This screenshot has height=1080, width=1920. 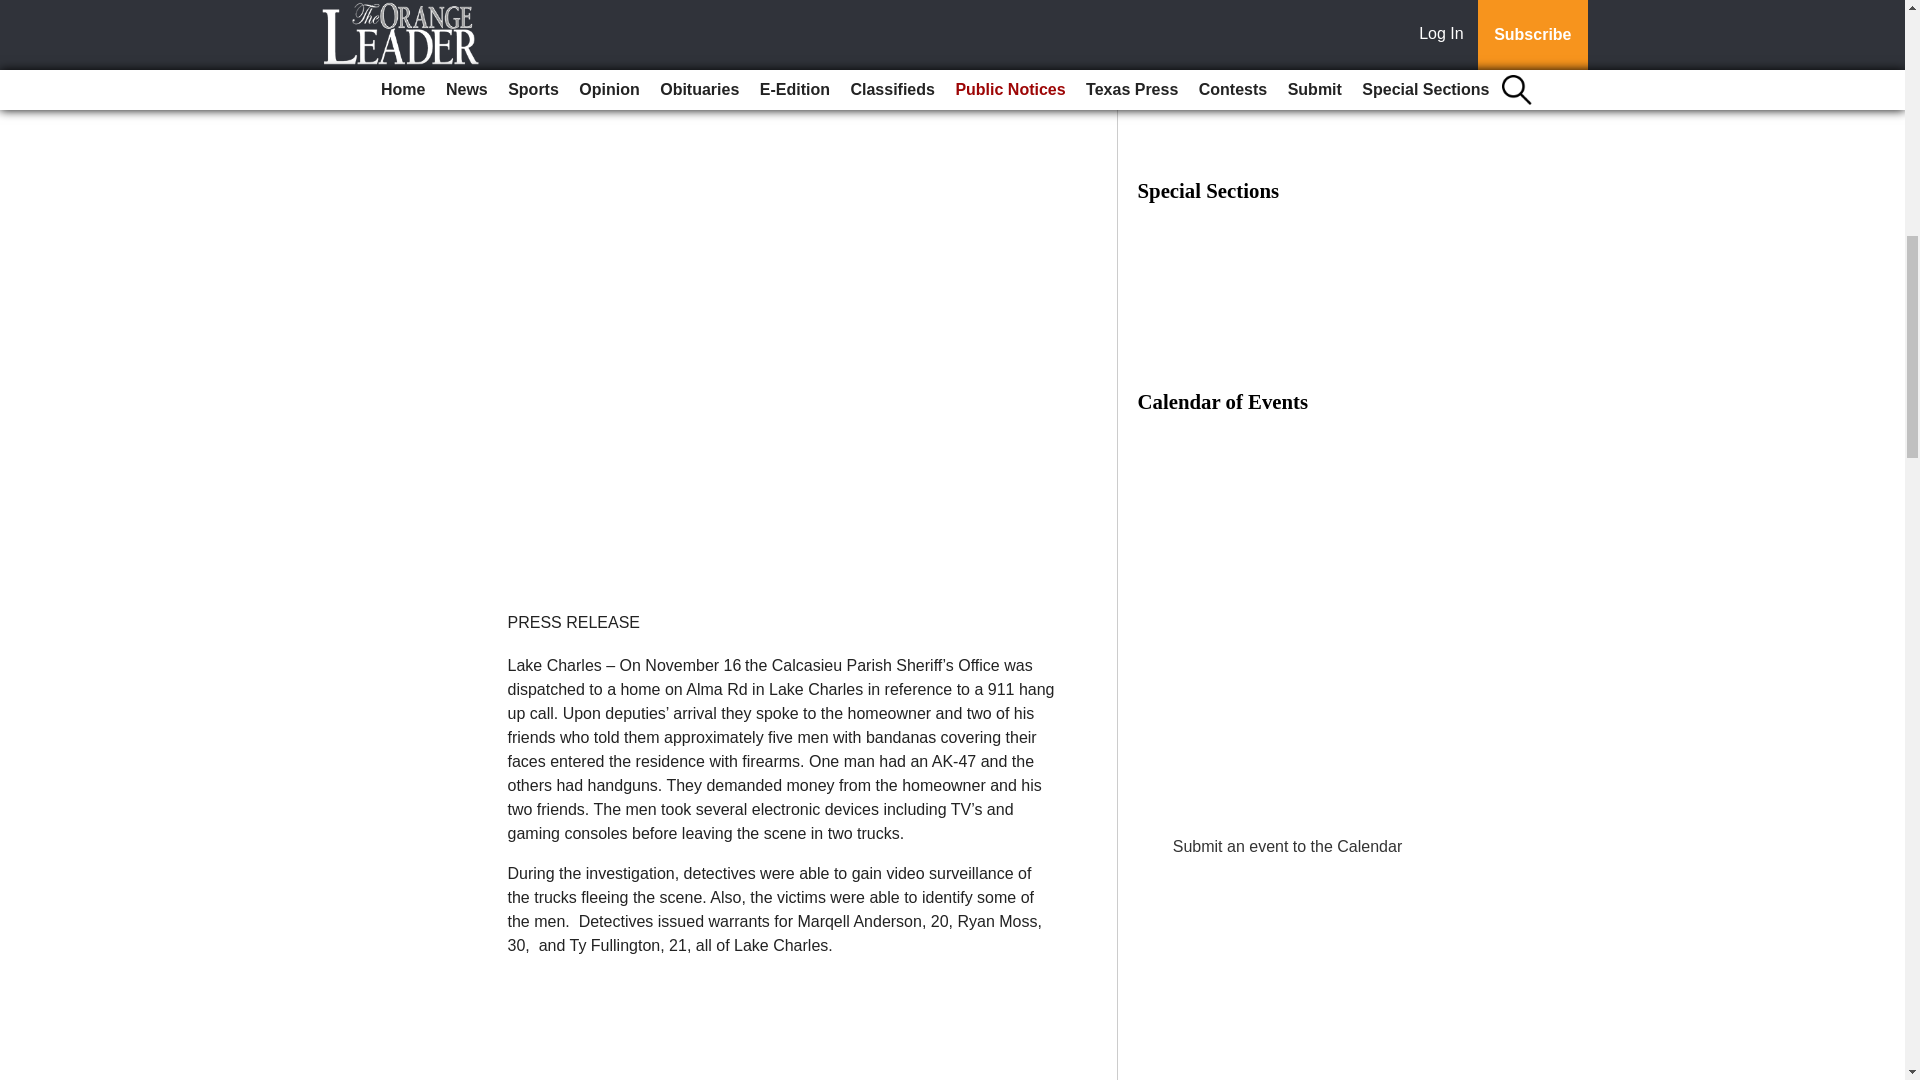 What do you see at coordinates (1287, 846) in the screenshot?
I see `Submit an event to the Calendar` at bounding box center [1287, 846].